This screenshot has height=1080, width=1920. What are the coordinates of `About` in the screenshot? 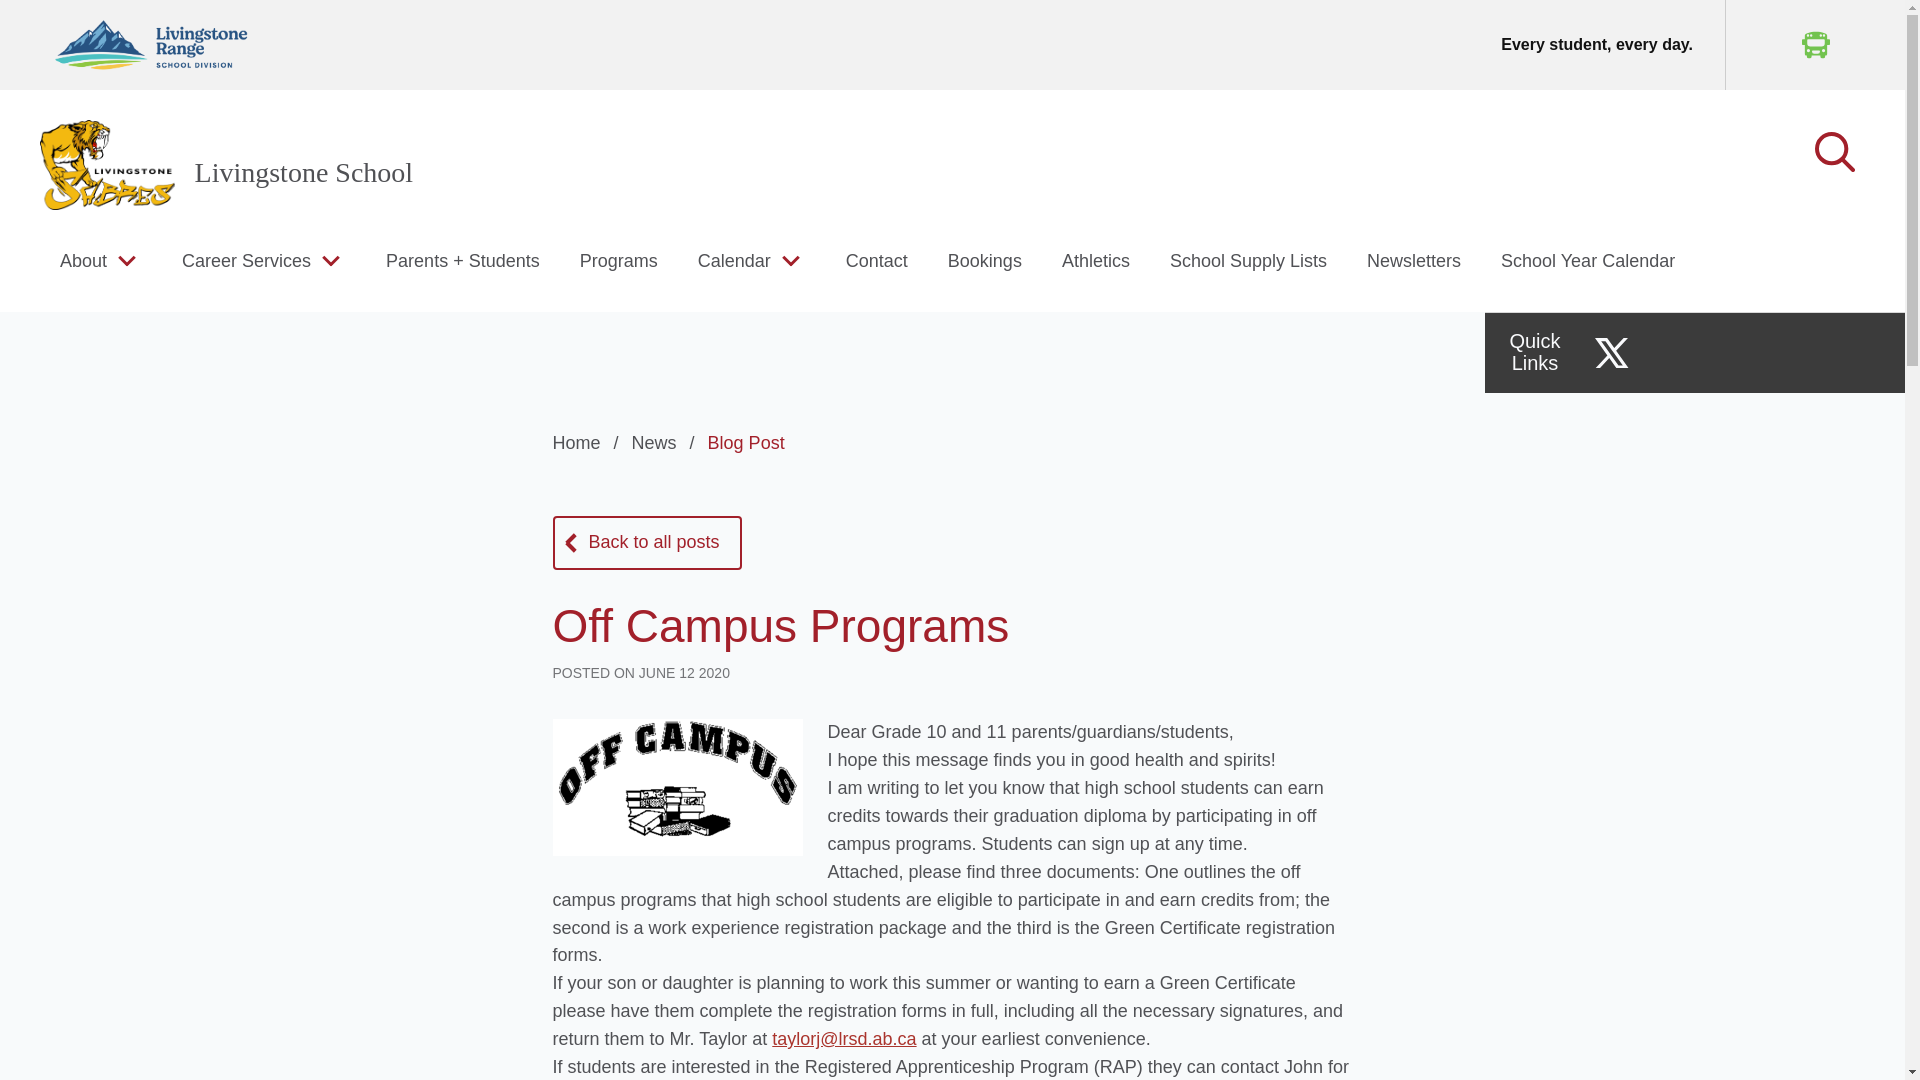 It's located at (83, 260).